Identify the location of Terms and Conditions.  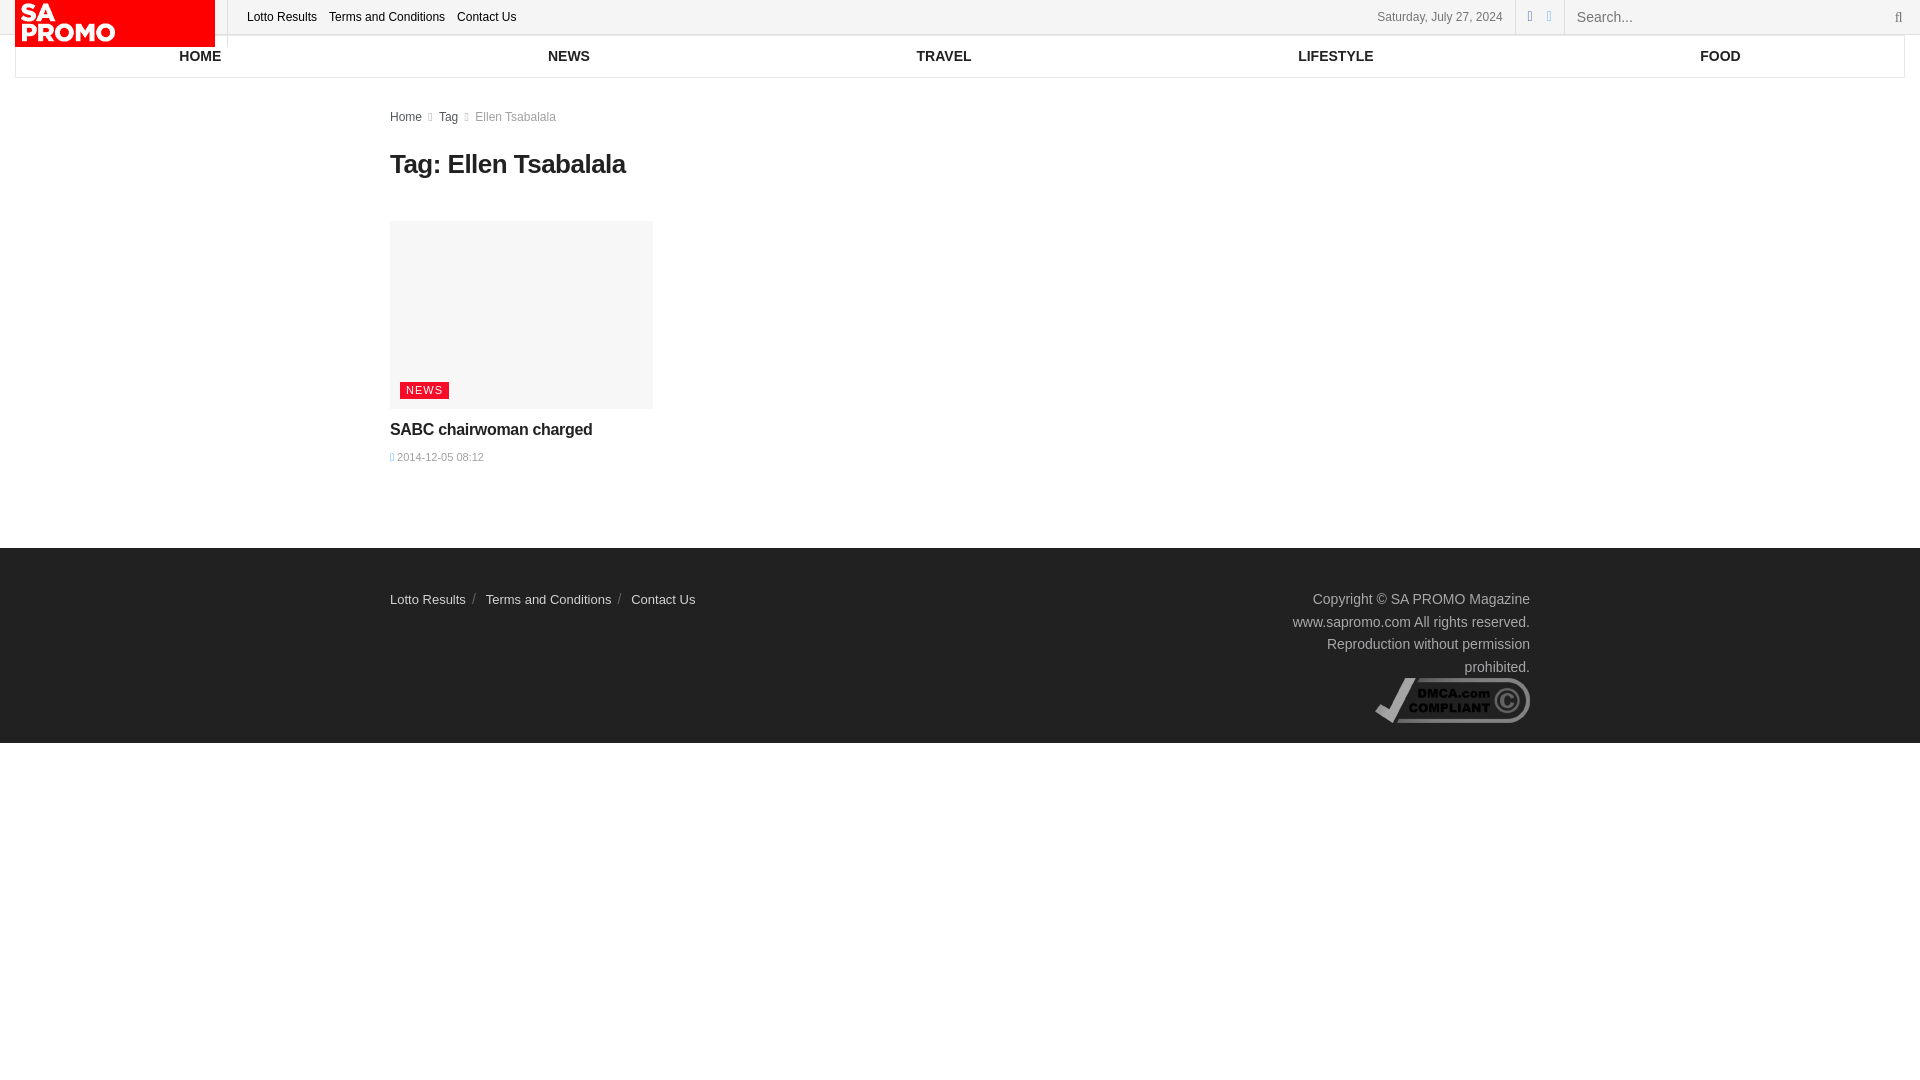
(386, 16).